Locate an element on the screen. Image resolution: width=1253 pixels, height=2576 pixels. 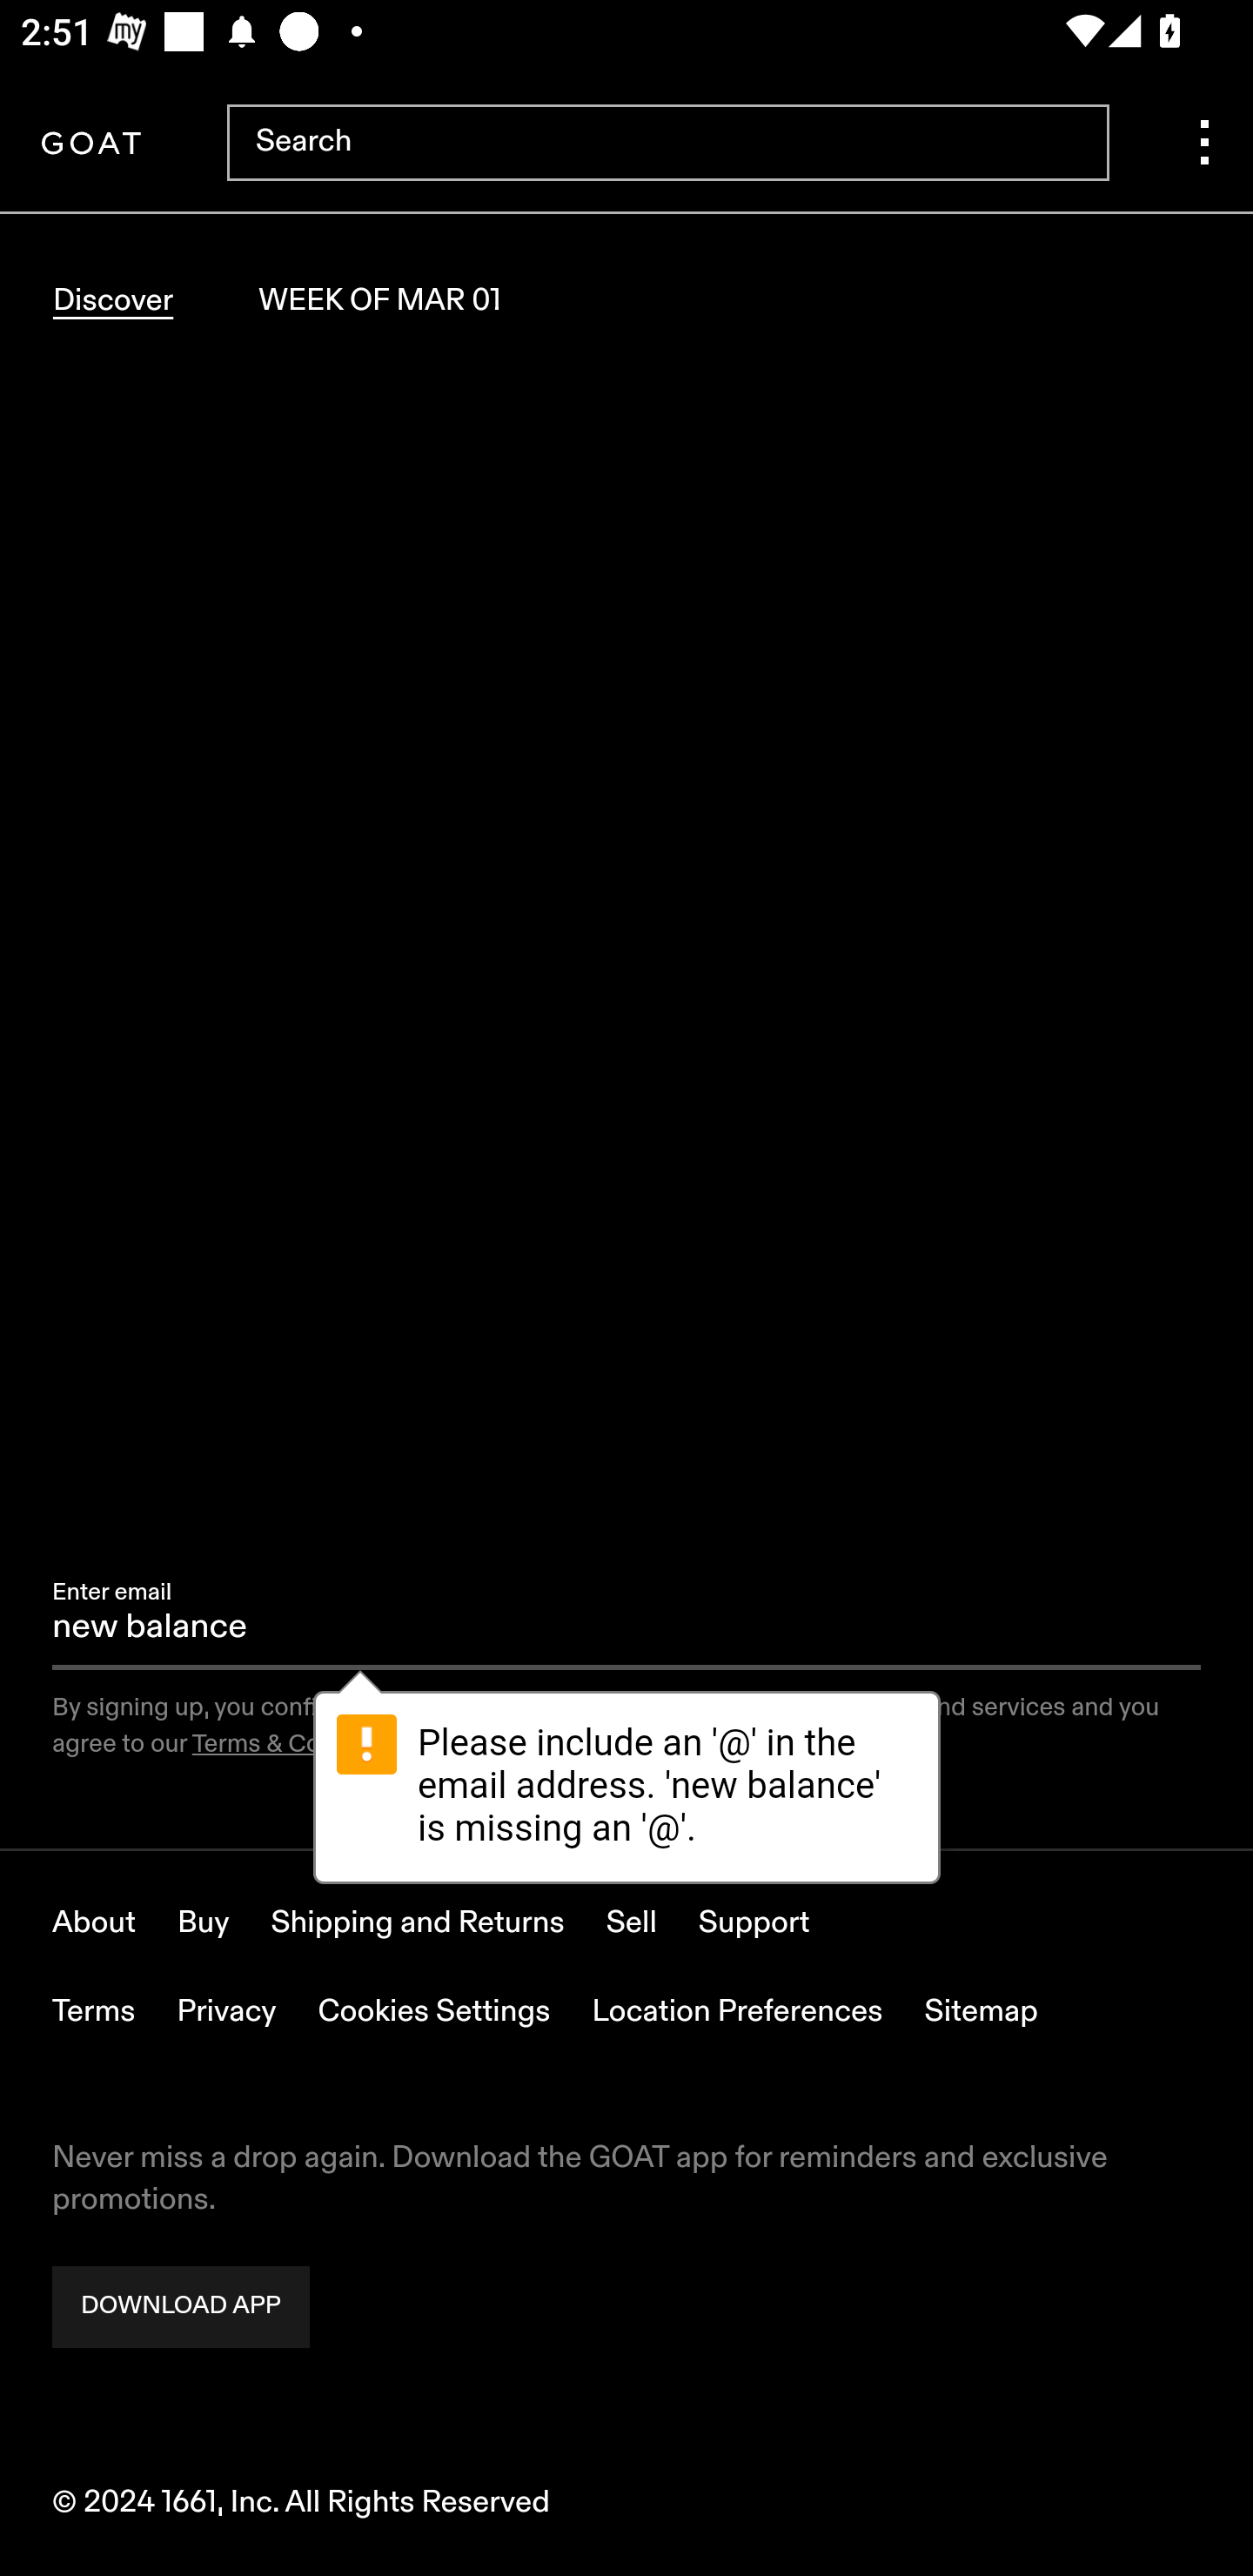
About is located at coordinates (95, 1923).